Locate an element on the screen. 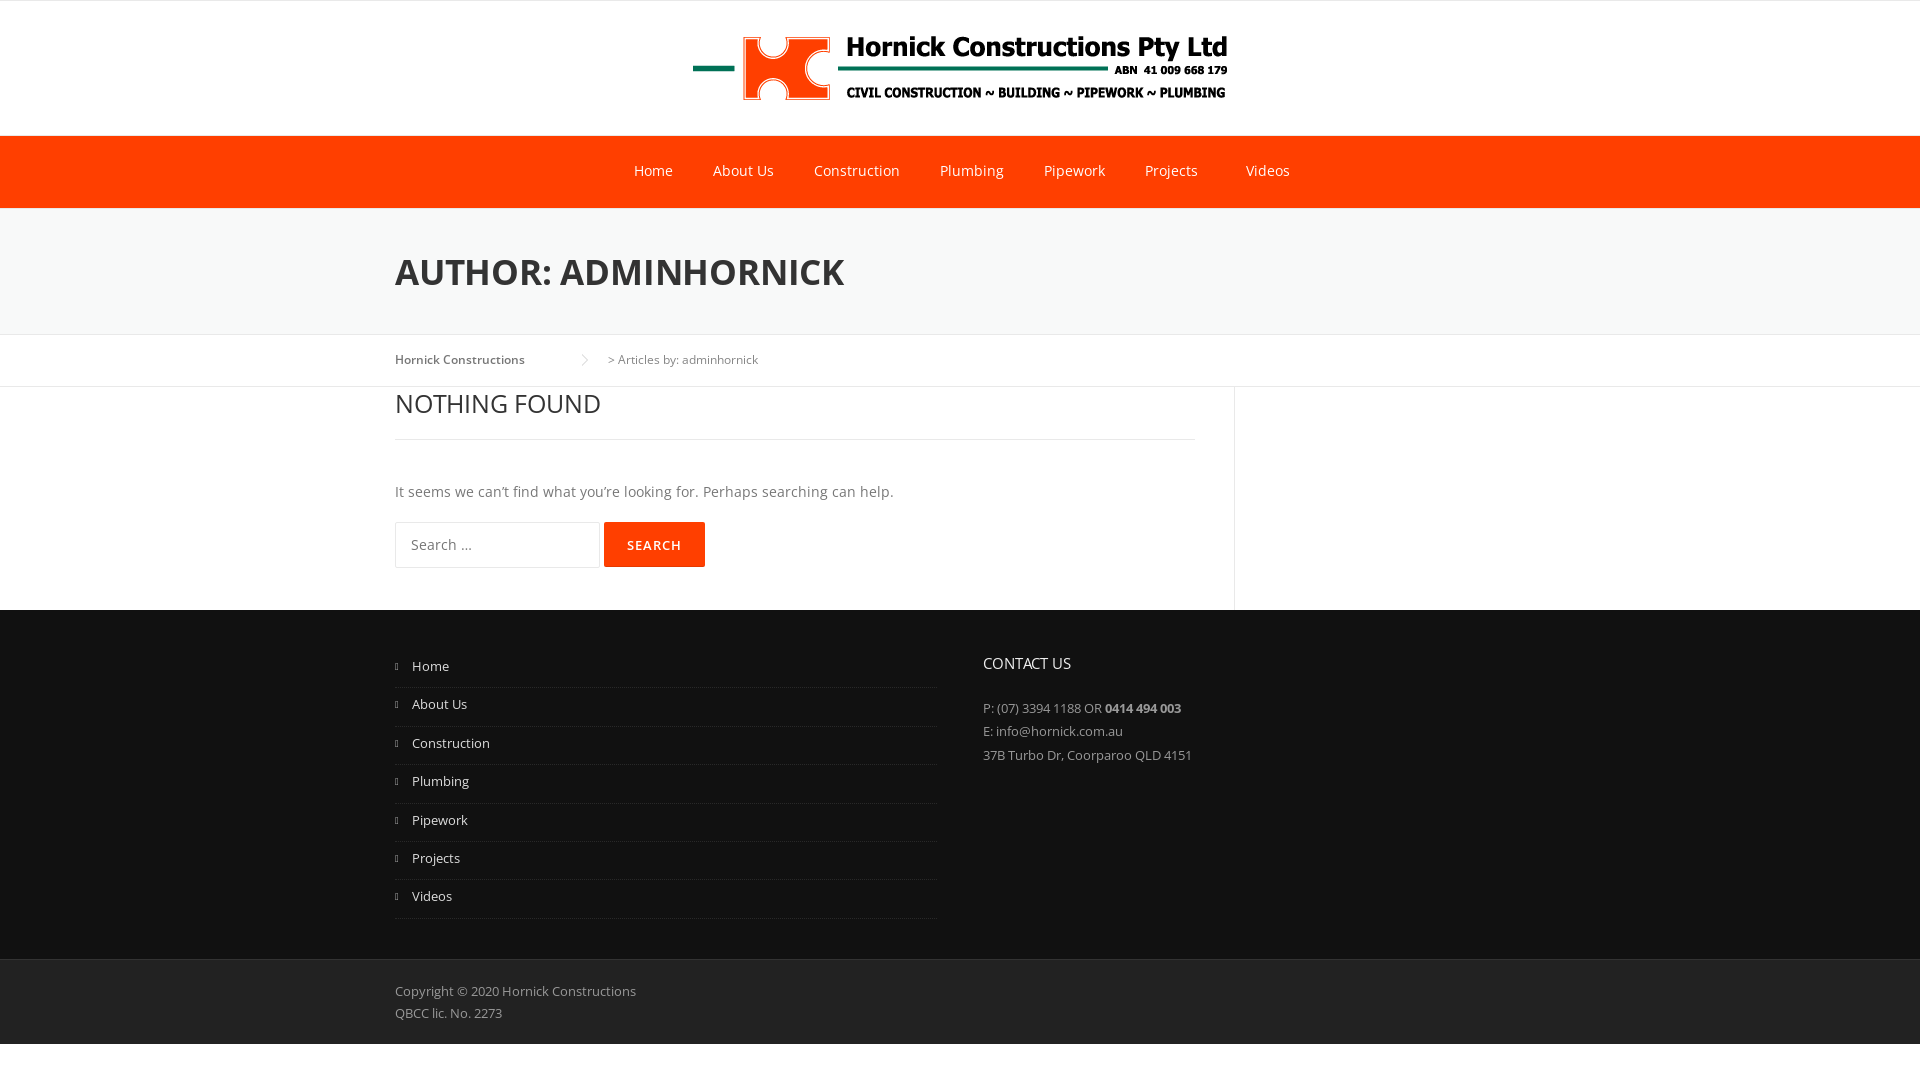  Plumbing is located at coordinates (972, 172).